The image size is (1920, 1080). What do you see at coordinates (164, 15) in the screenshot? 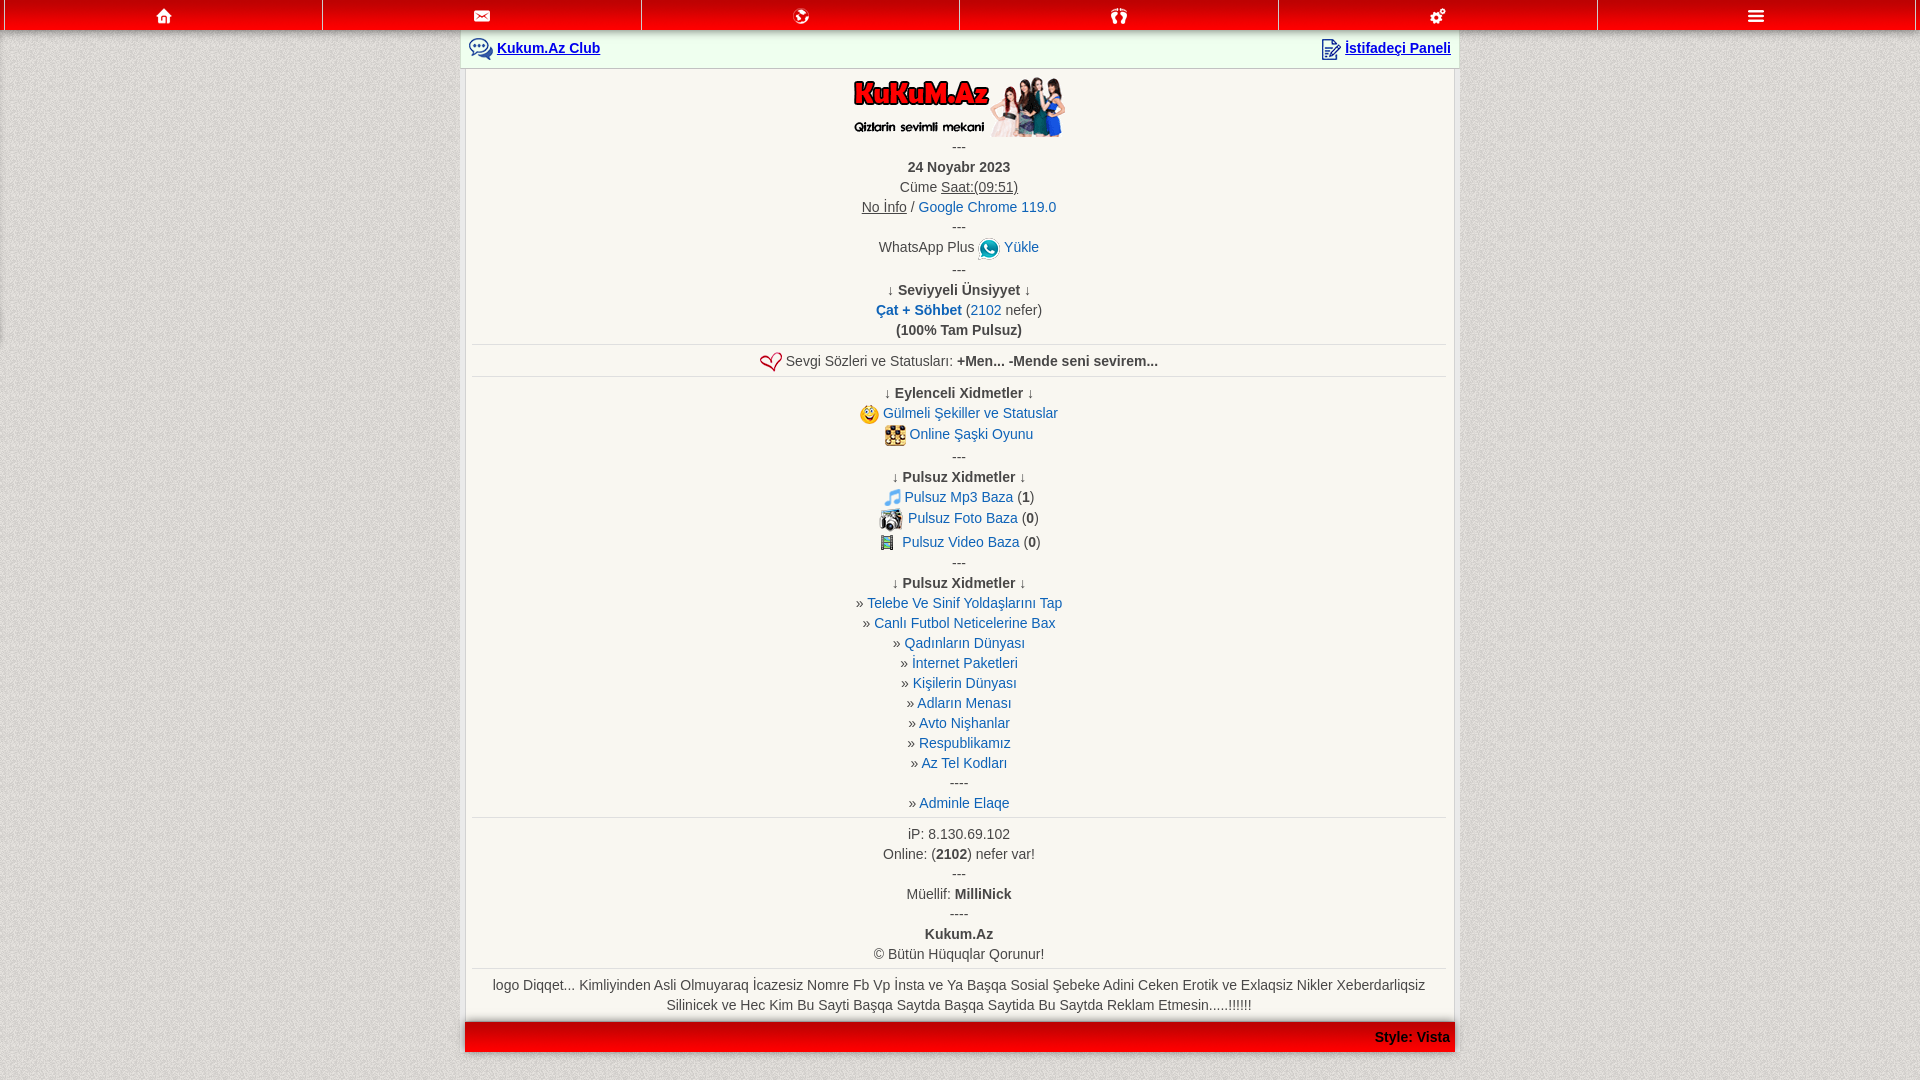
I see `Ana Sehife` at bounding box center [164, 15].